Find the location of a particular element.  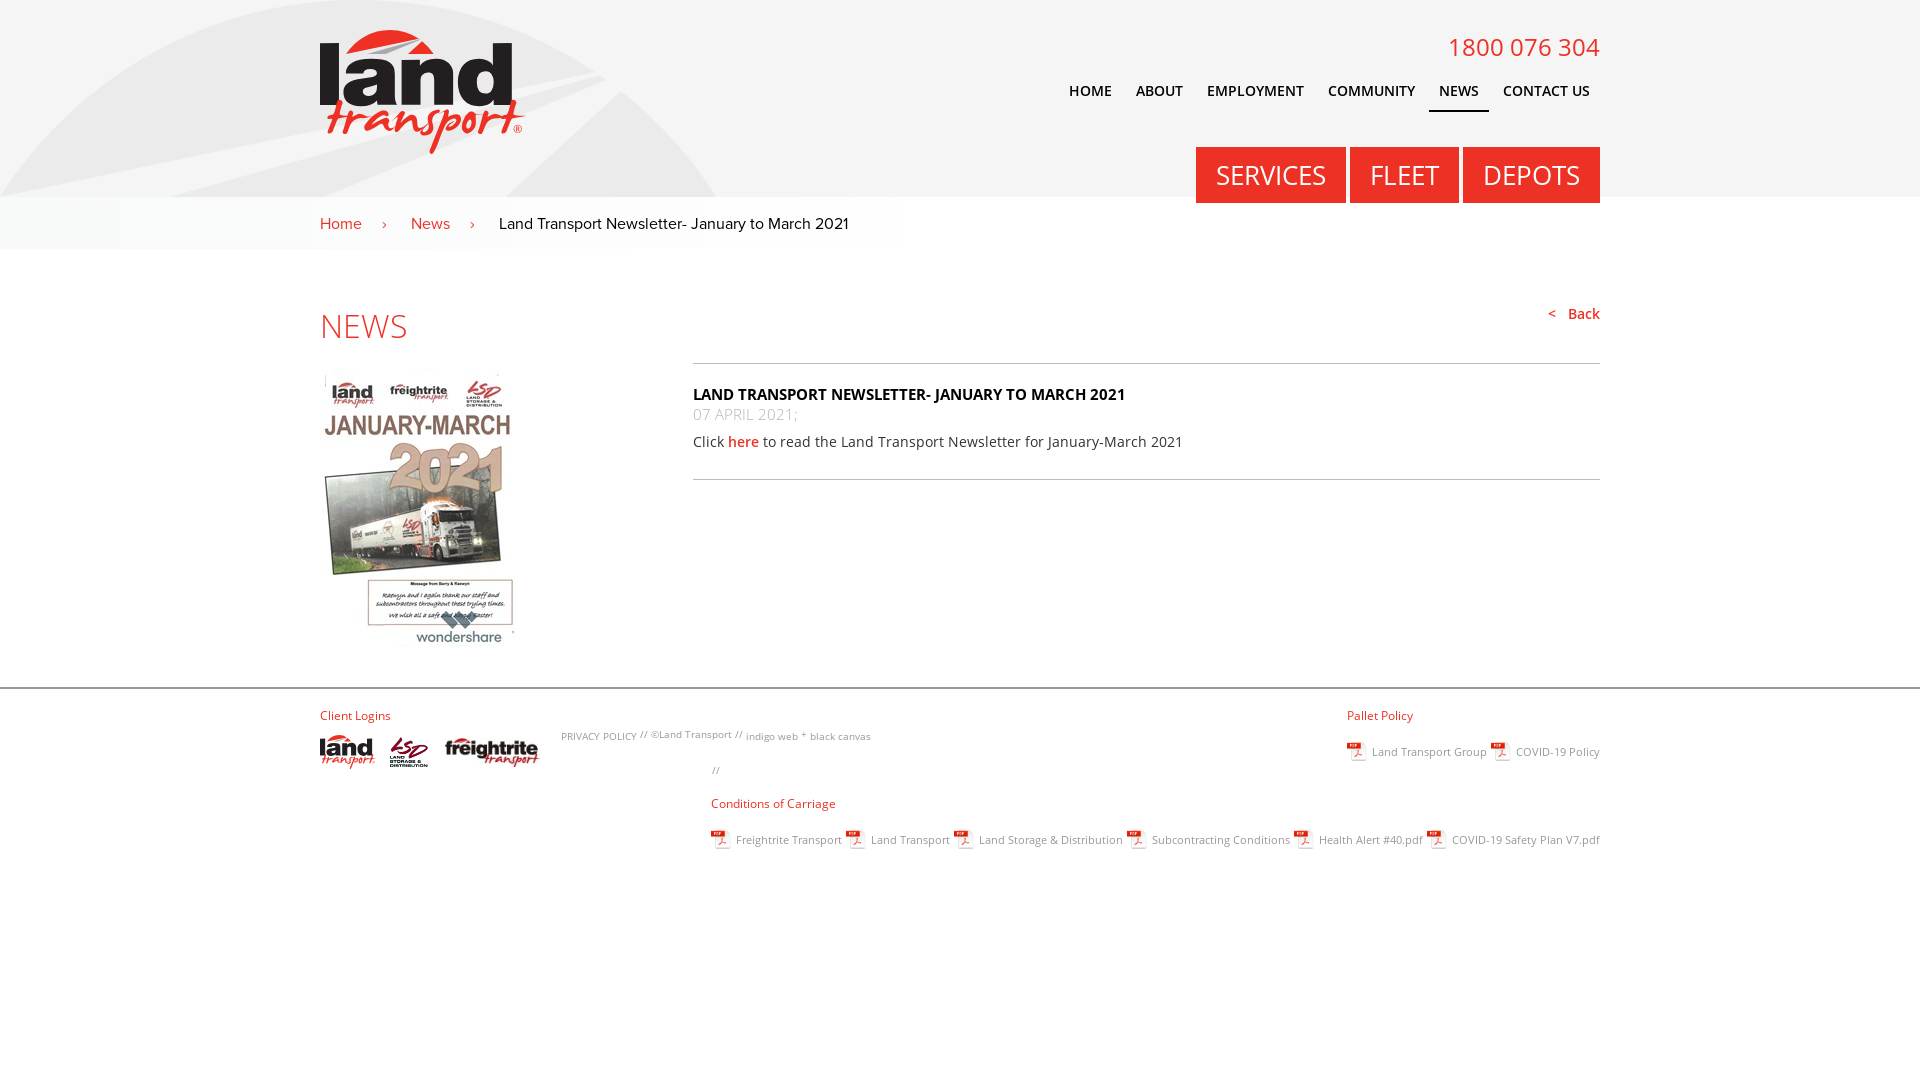

COVID-19 Policy is located at coordinates (1546, 754).